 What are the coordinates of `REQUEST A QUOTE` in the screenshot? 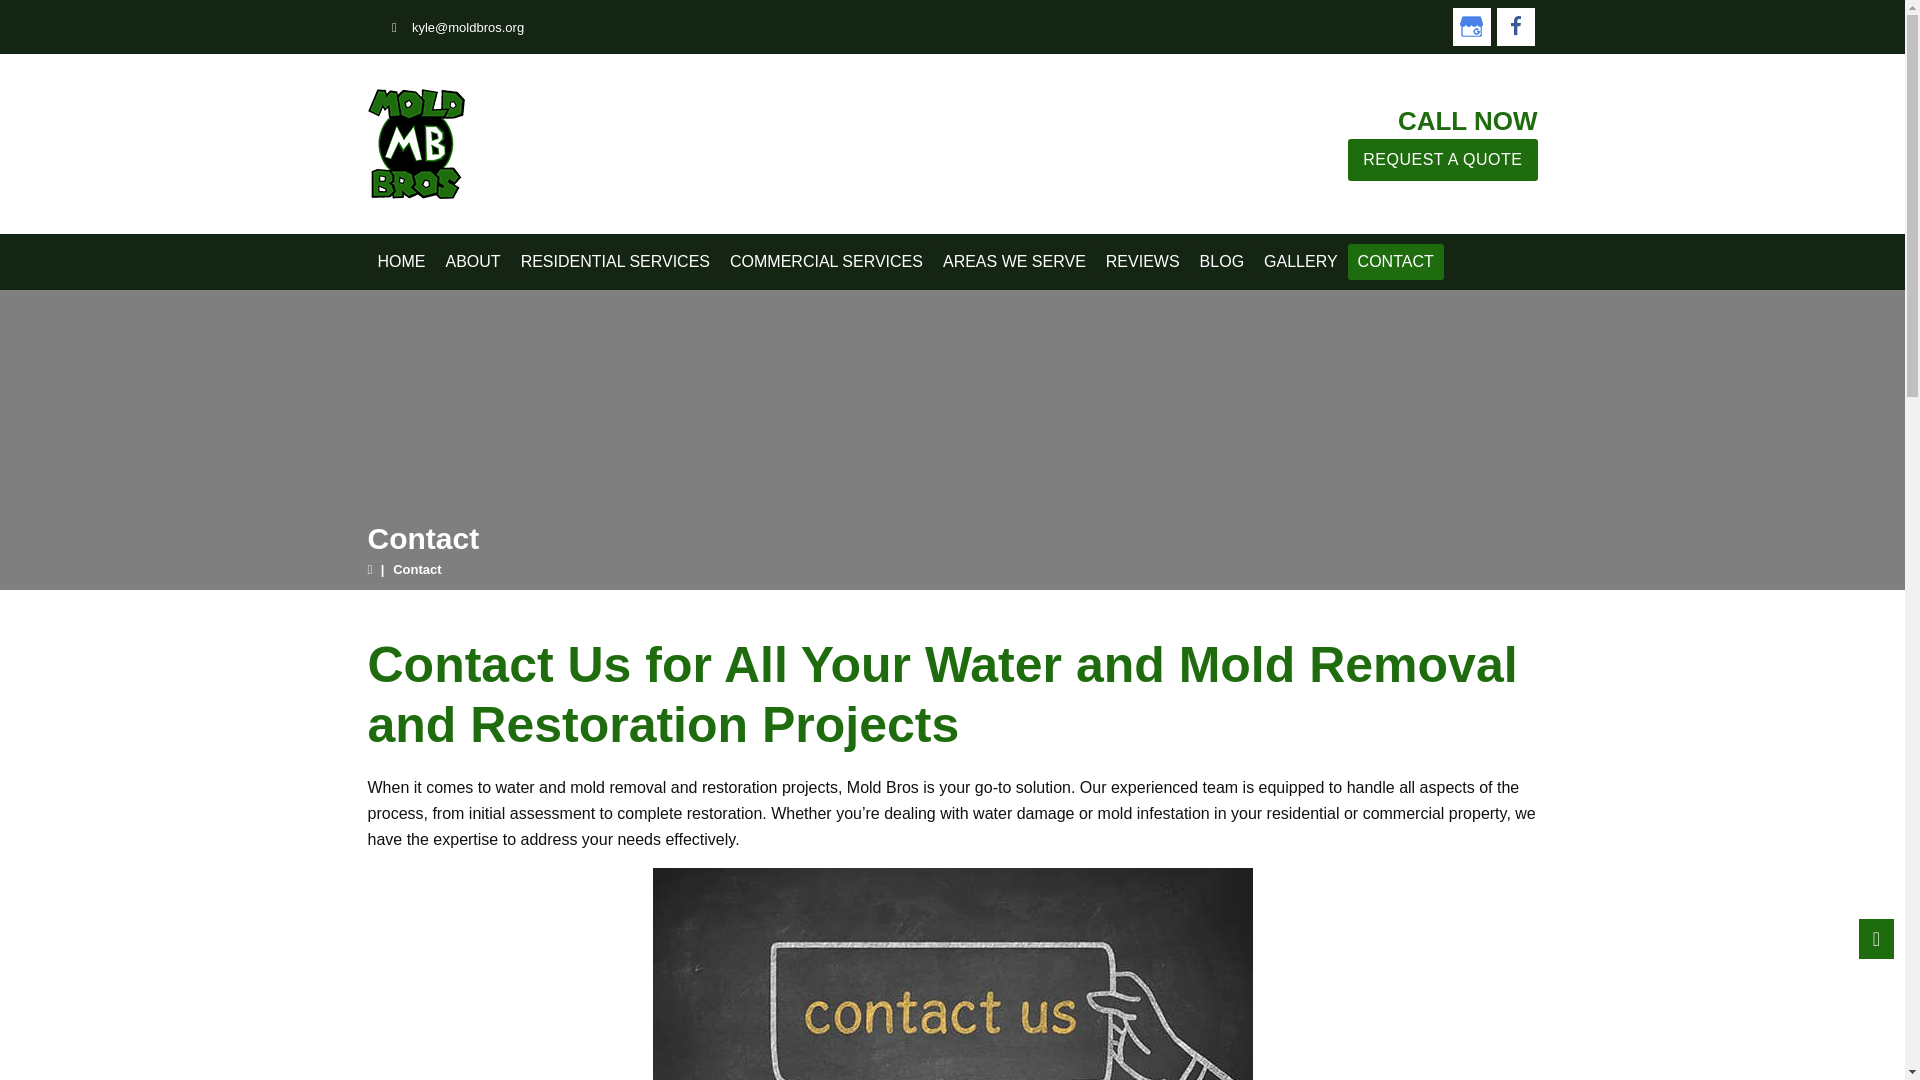 It's located at (1442, 160).